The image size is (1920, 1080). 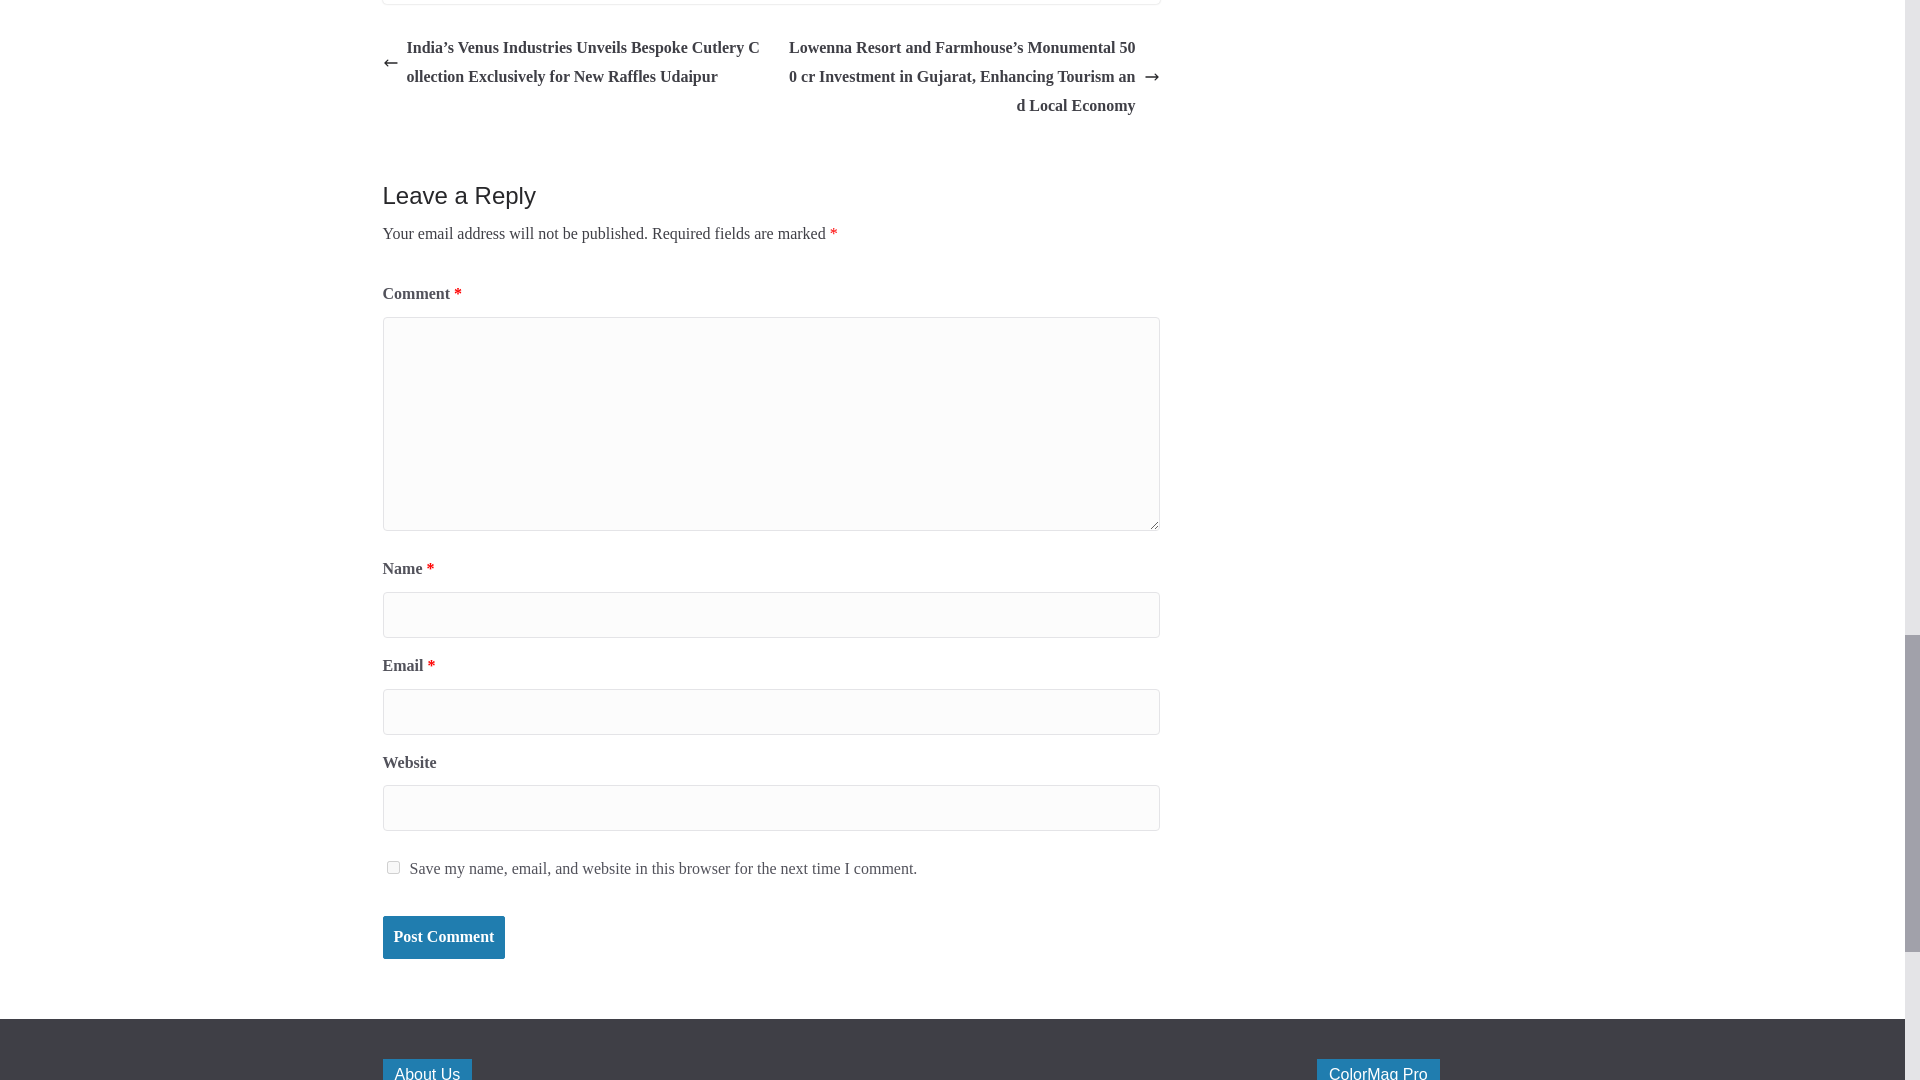 What do you see at coordinates (443, 937) in the screenshot?
I see `Post Comment` at bounding box center [443, 937].